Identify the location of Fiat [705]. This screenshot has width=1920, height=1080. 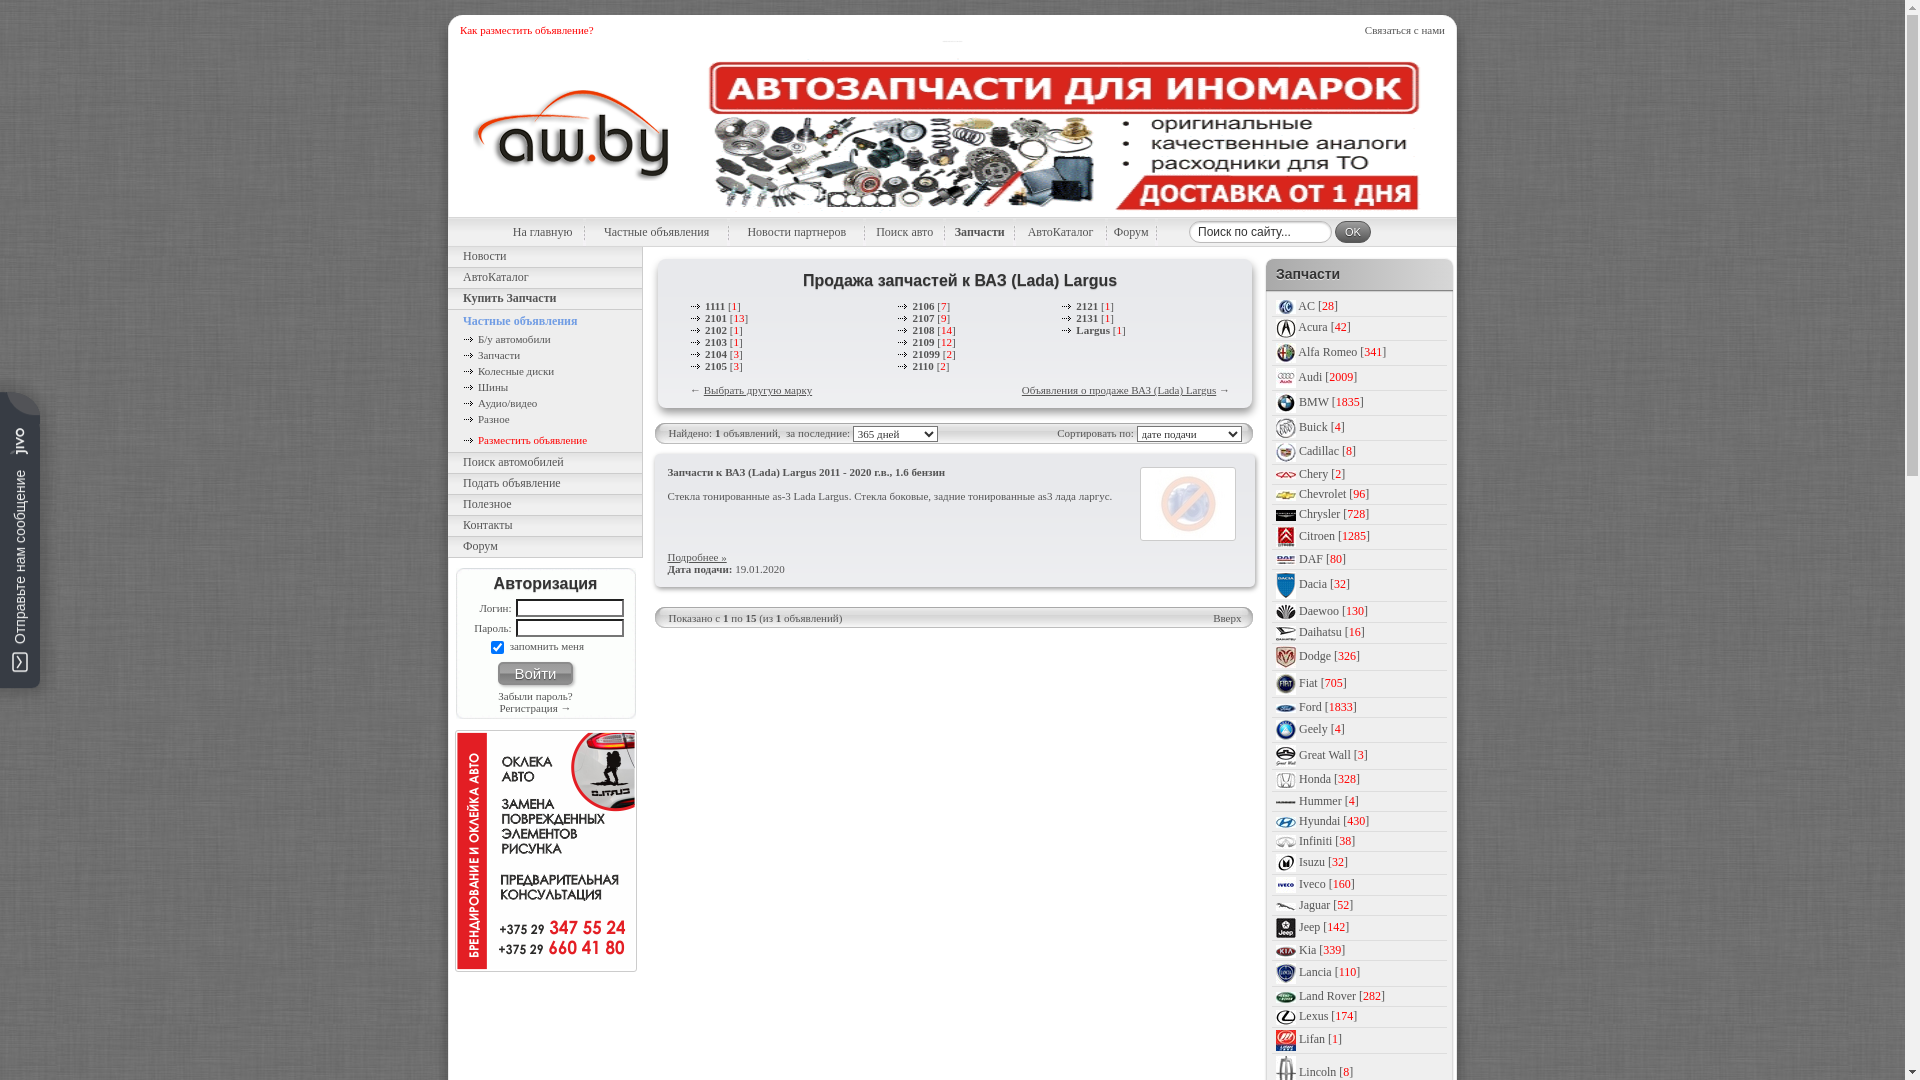
(1323, 683).